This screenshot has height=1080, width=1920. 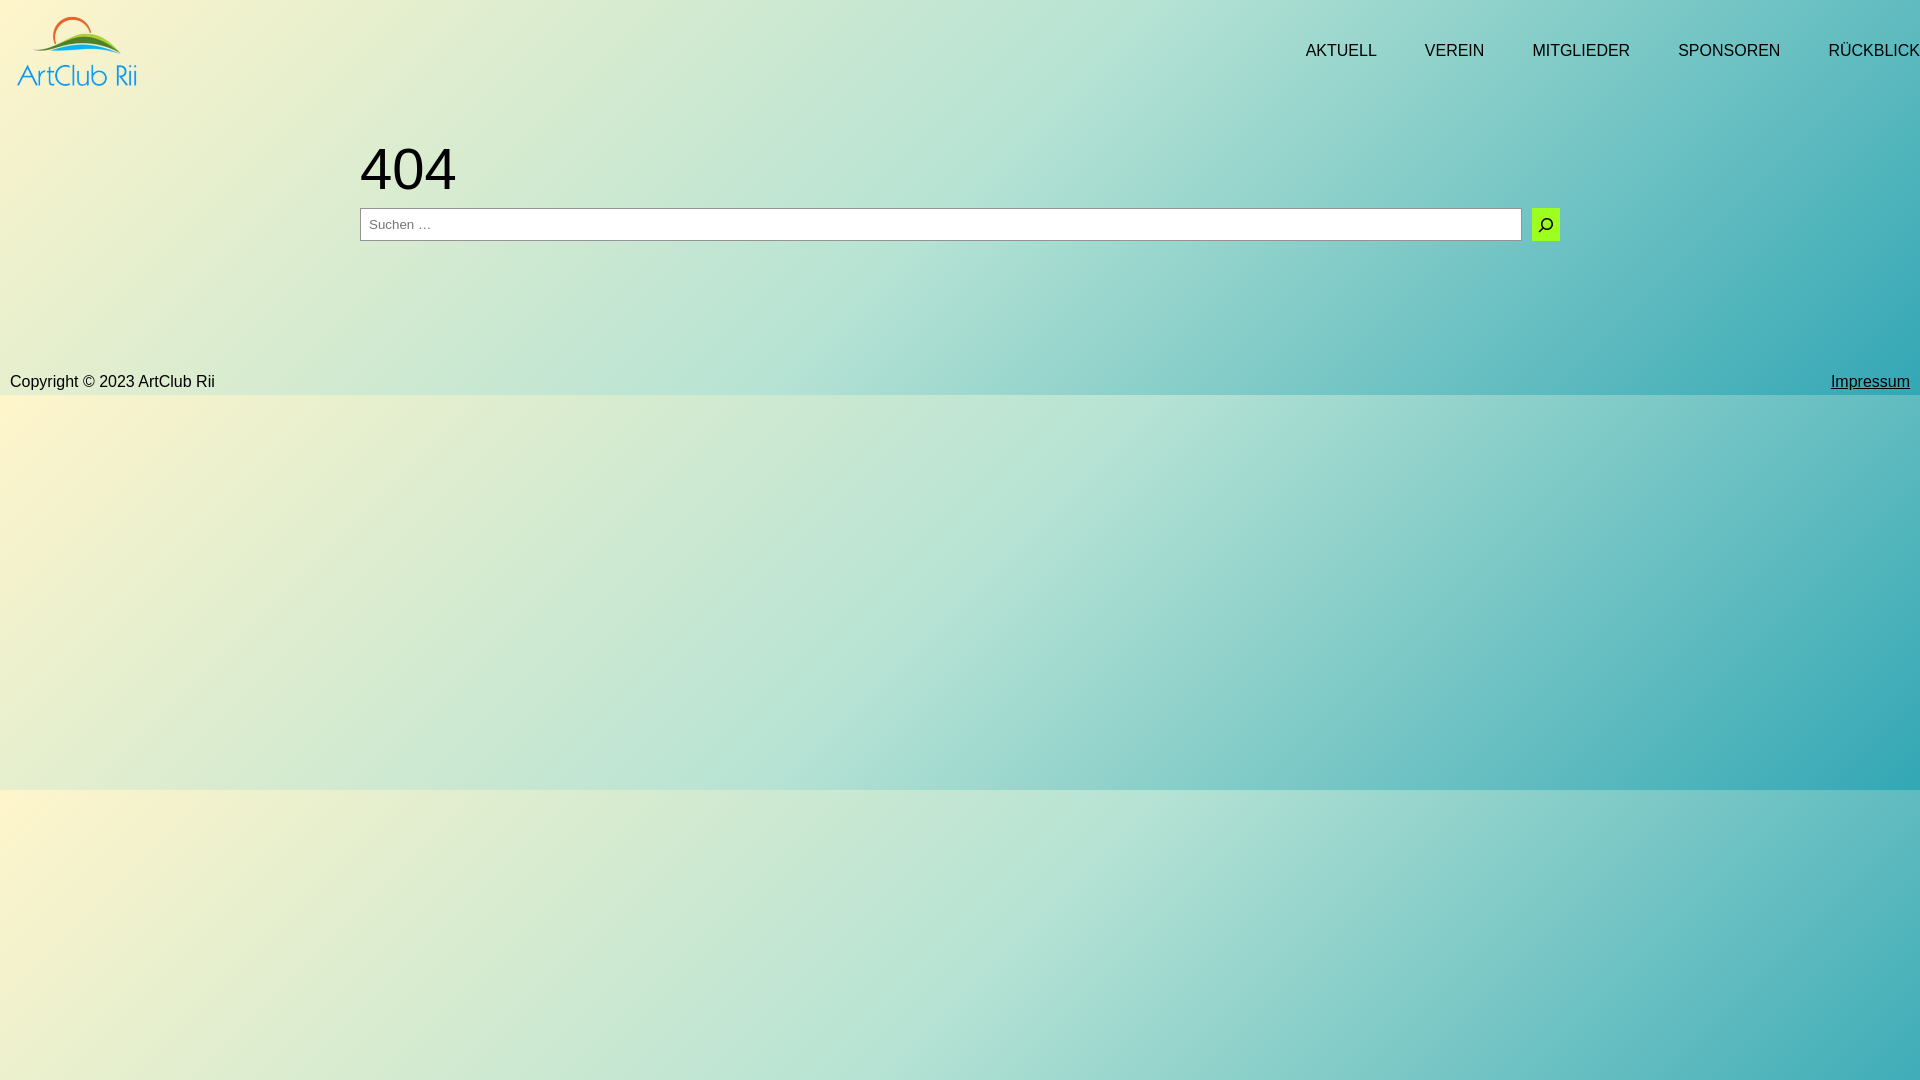 I want to click on VEREIN, so click(x=1455, y=51).